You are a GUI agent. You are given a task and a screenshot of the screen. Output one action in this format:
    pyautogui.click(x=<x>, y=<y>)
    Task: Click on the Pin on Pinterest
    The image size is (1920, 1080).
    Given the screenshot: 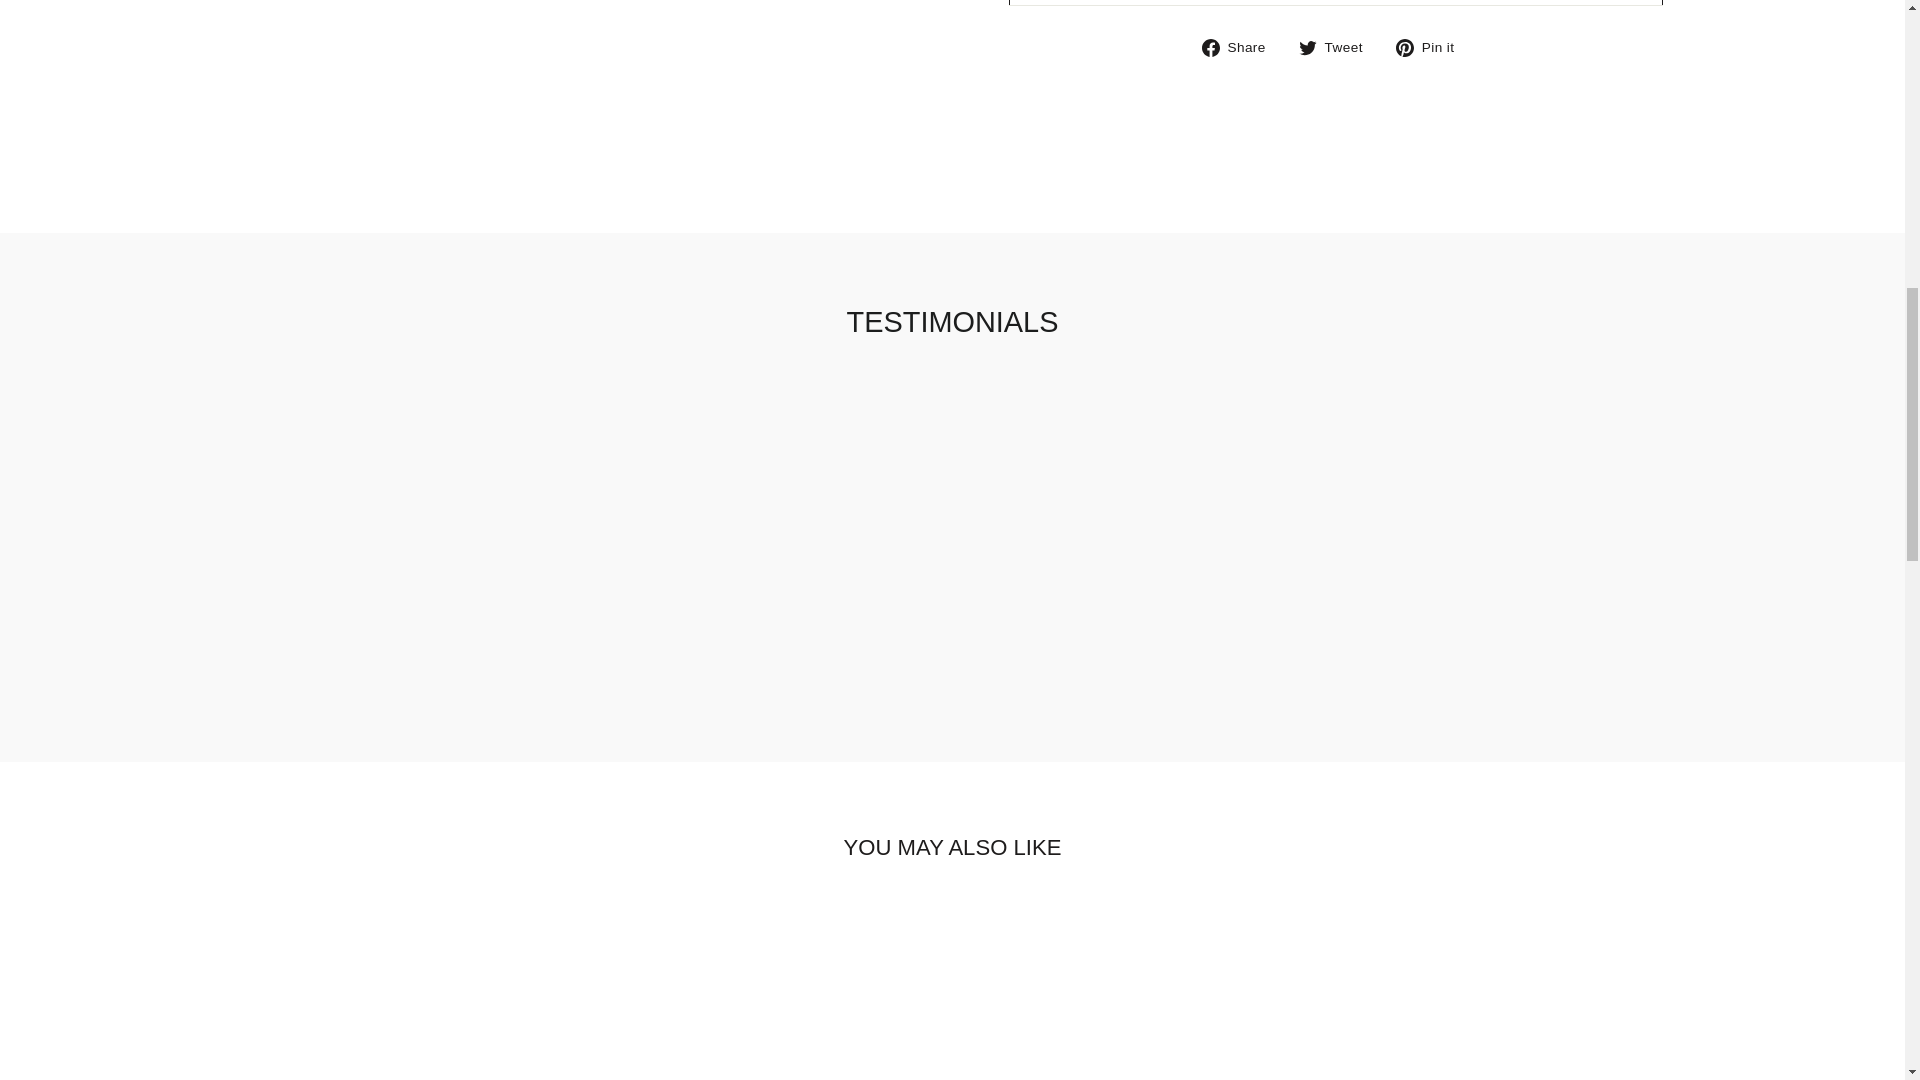 What is the action you would take?
    pyautogui.click(x=1432, y=46)
    